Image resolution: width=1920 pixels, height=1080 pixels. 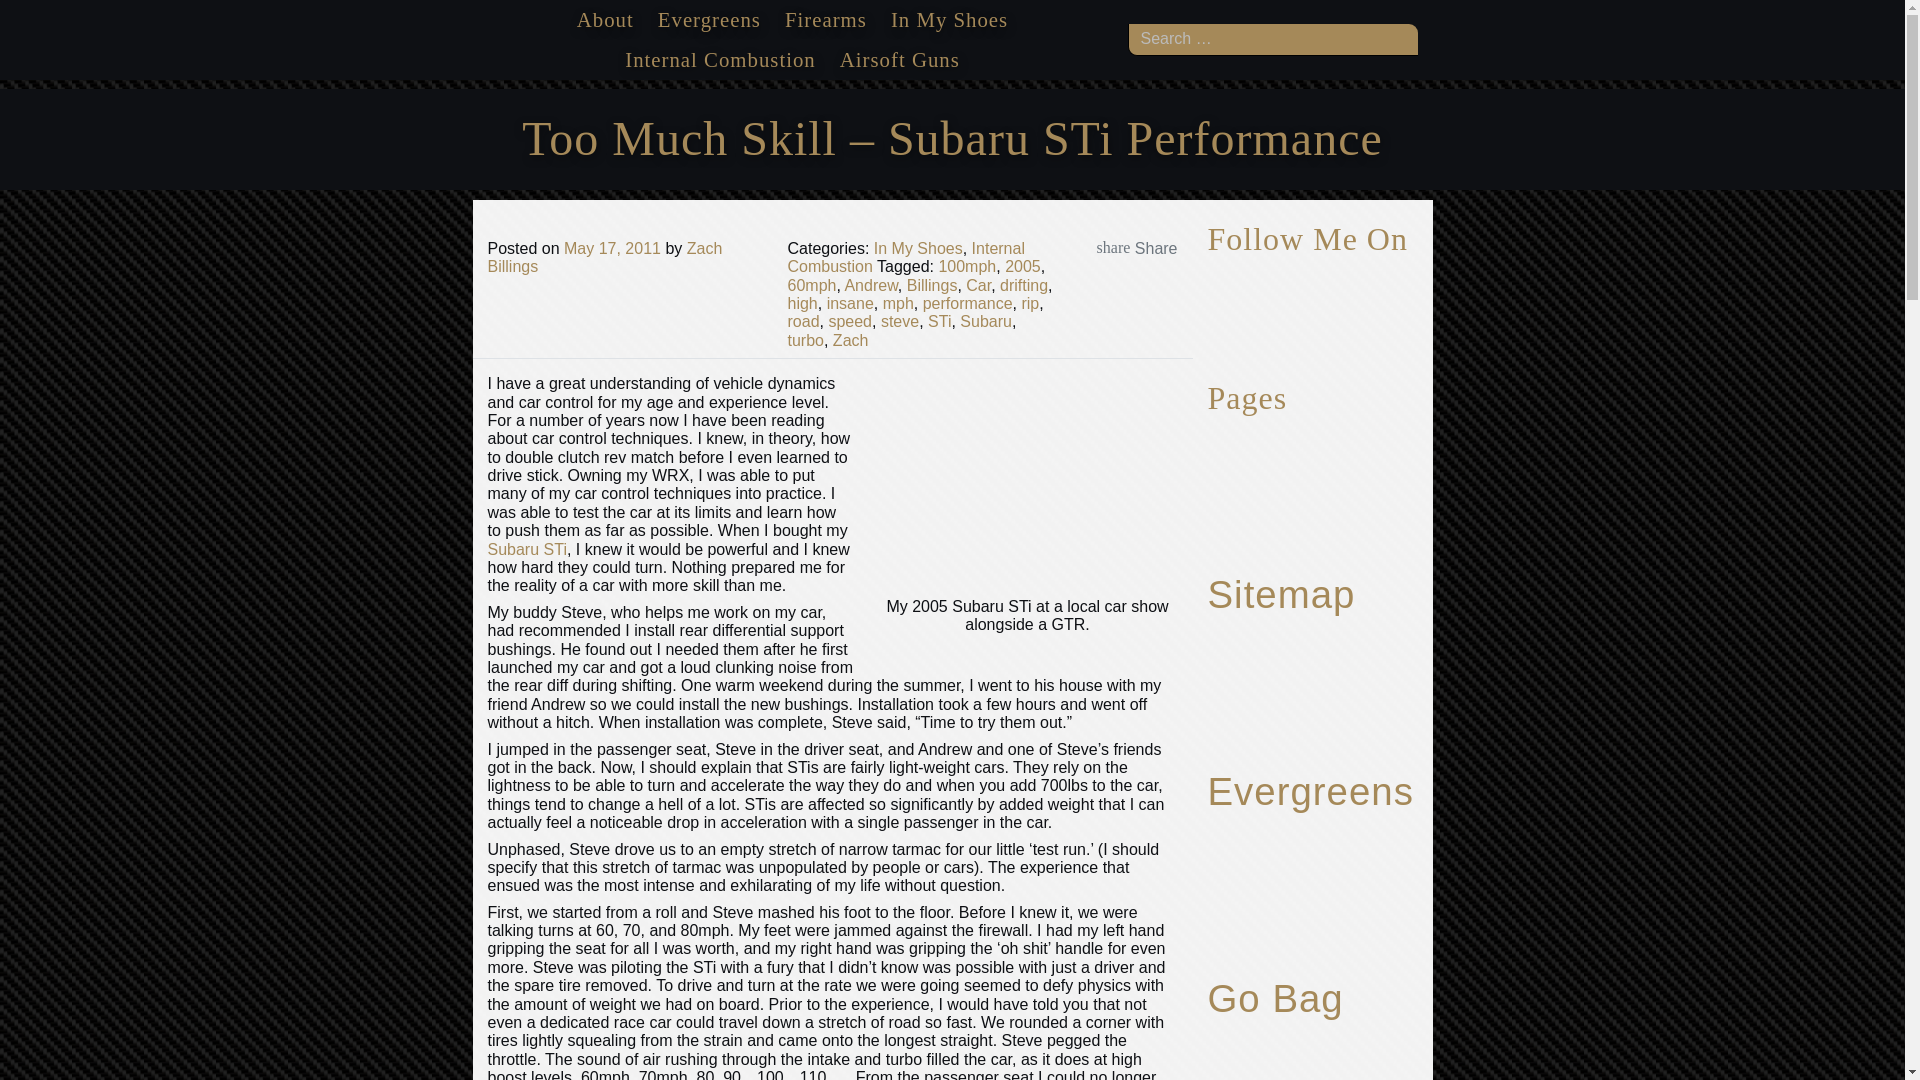 What do you see at coordinates (986, 322) in the screenshot?
I see `Subaru` at bounding box center [986, 322].